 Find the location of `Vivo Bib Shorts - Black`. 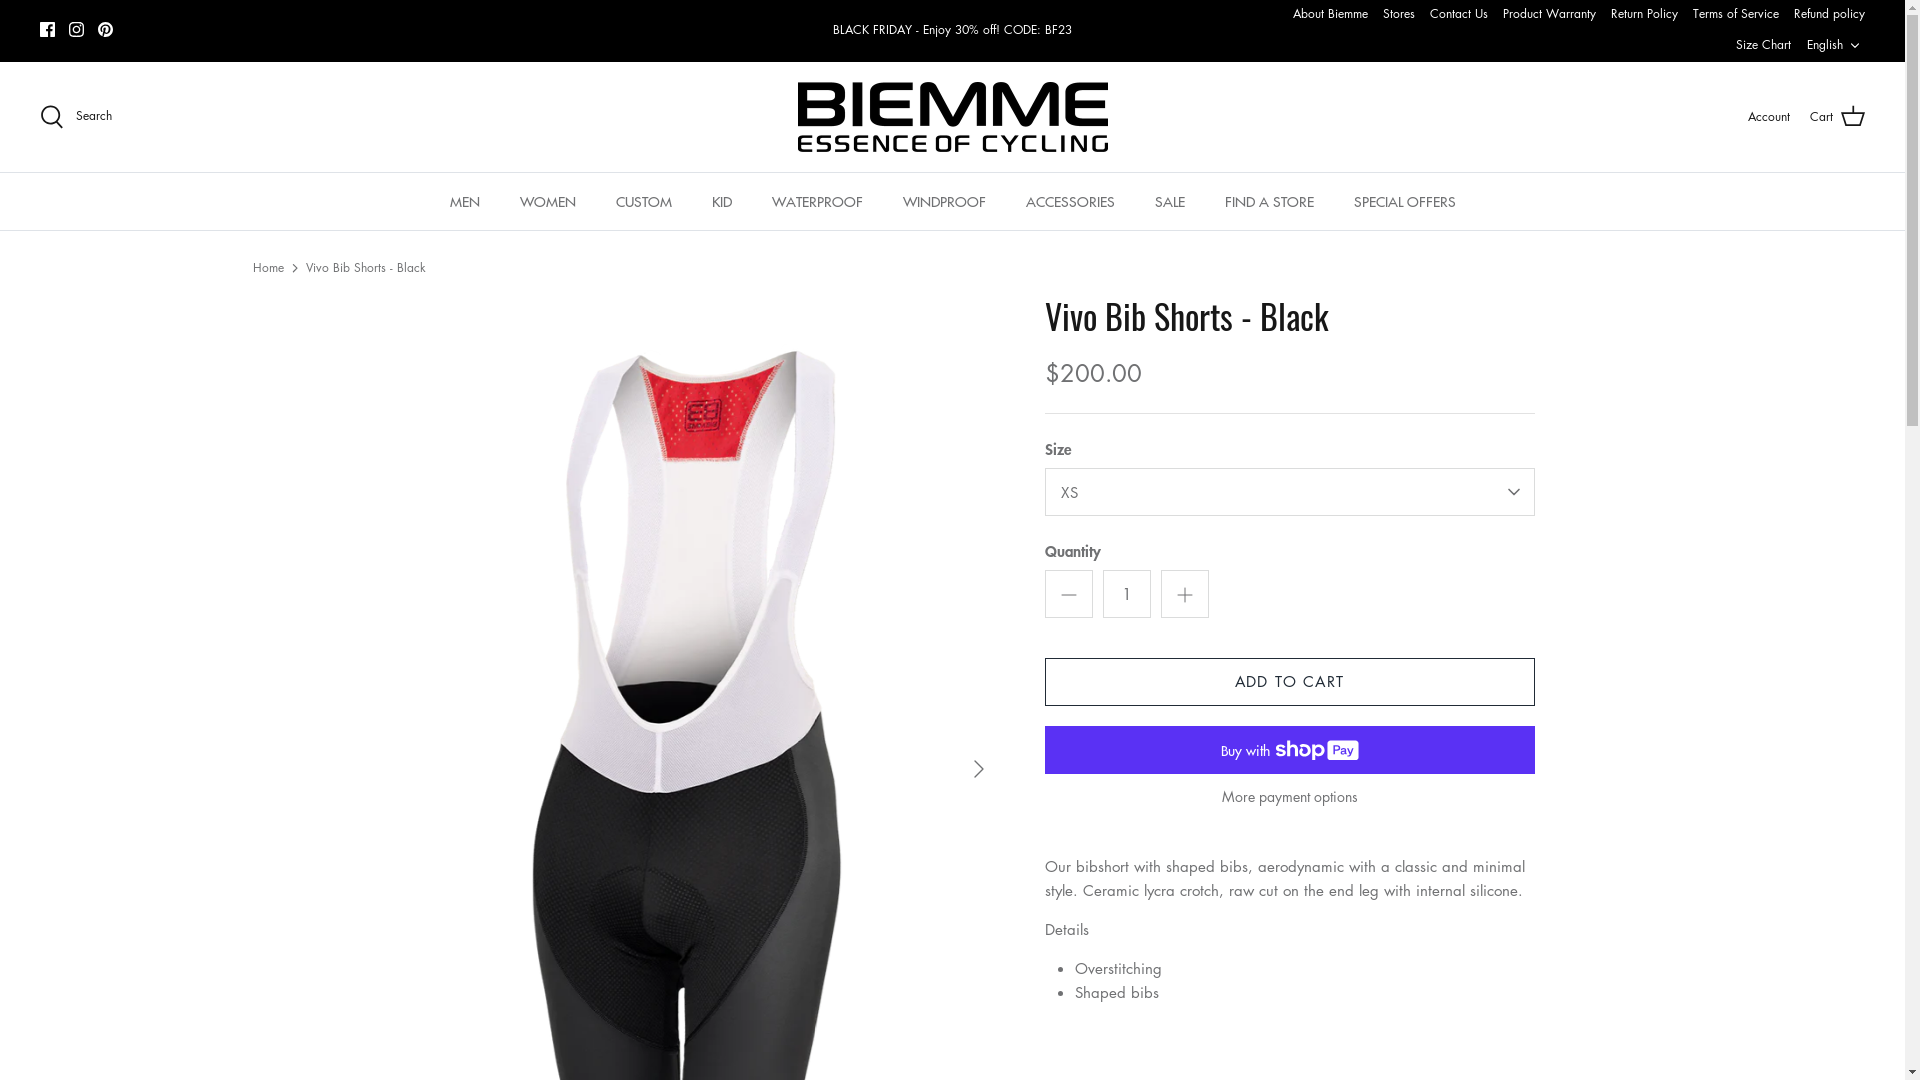

Vivo Bib Shorts - Black is located at coordinates (366, 268).